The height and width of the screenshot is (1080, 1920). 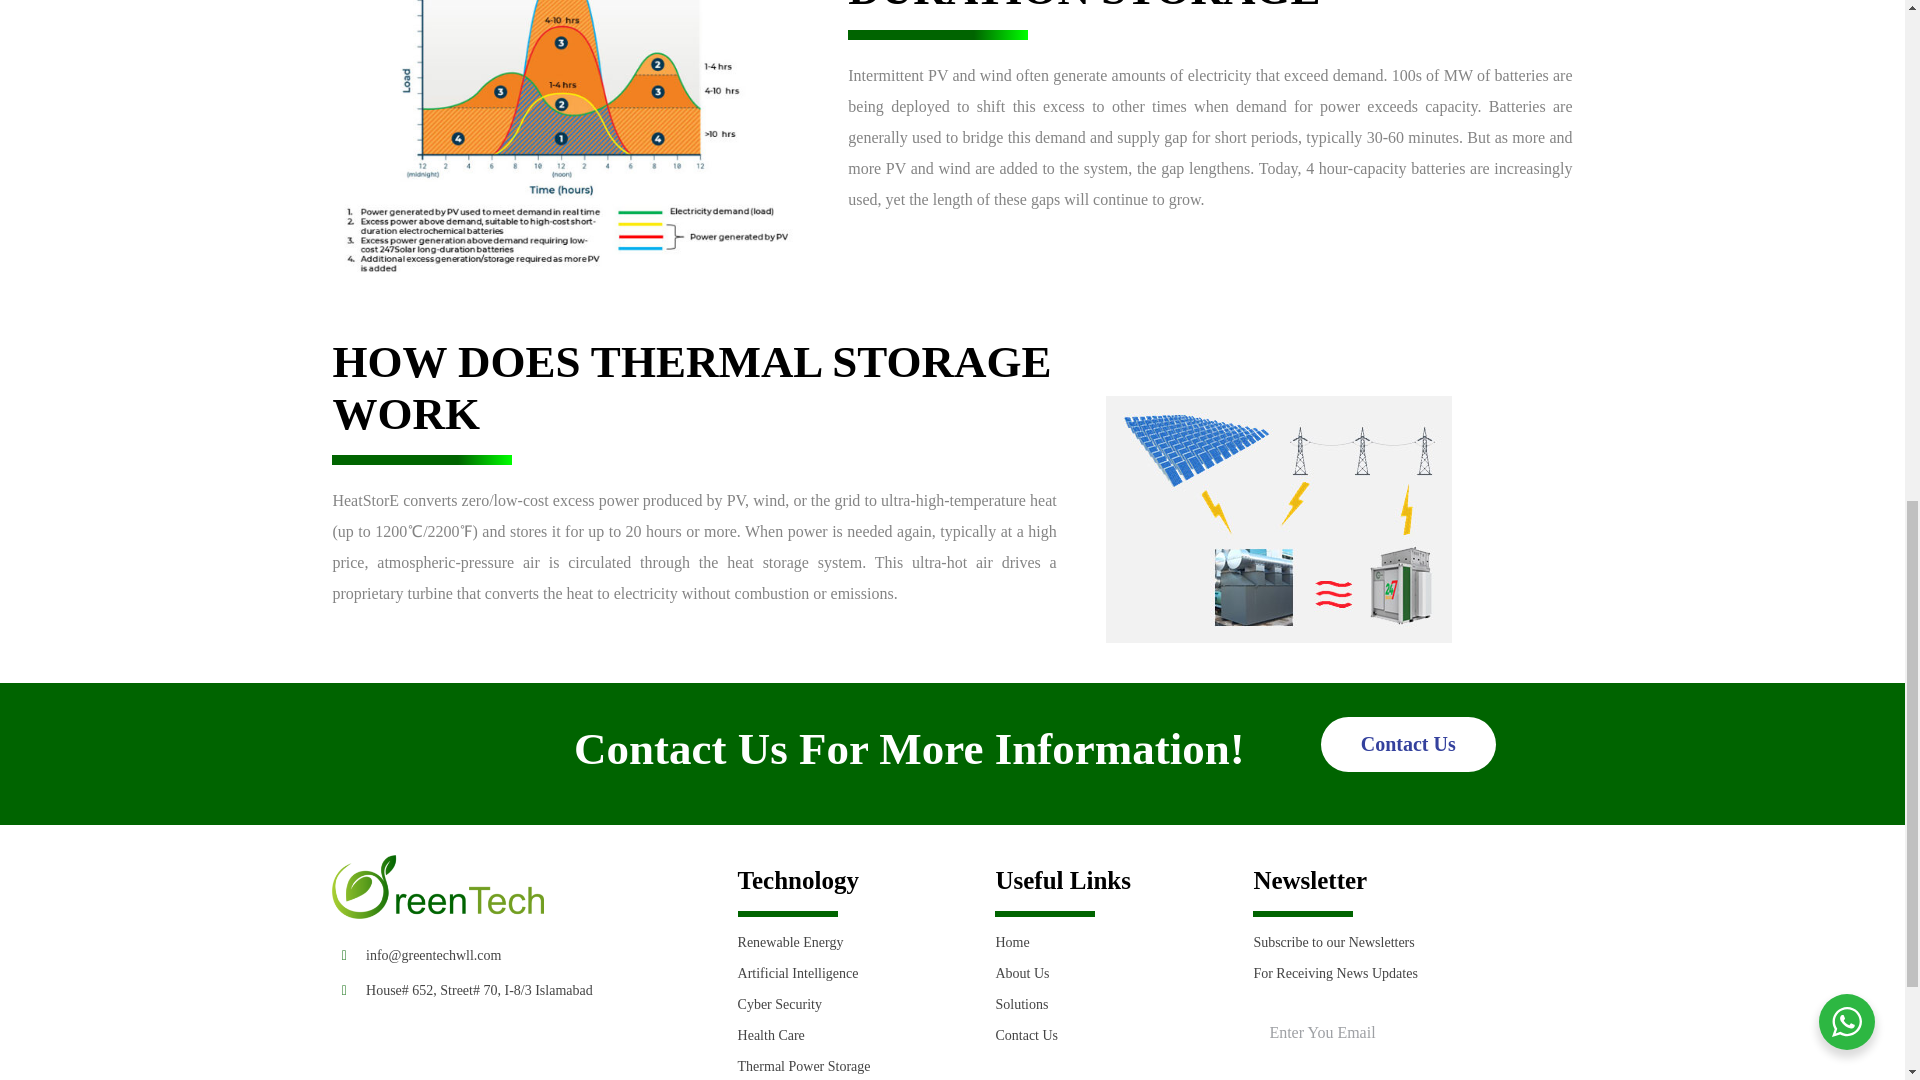 What do you see at coordinates (854, 973) in the screenshot?
I see `Artificial Intelligence` at bounding box center [854, 973].